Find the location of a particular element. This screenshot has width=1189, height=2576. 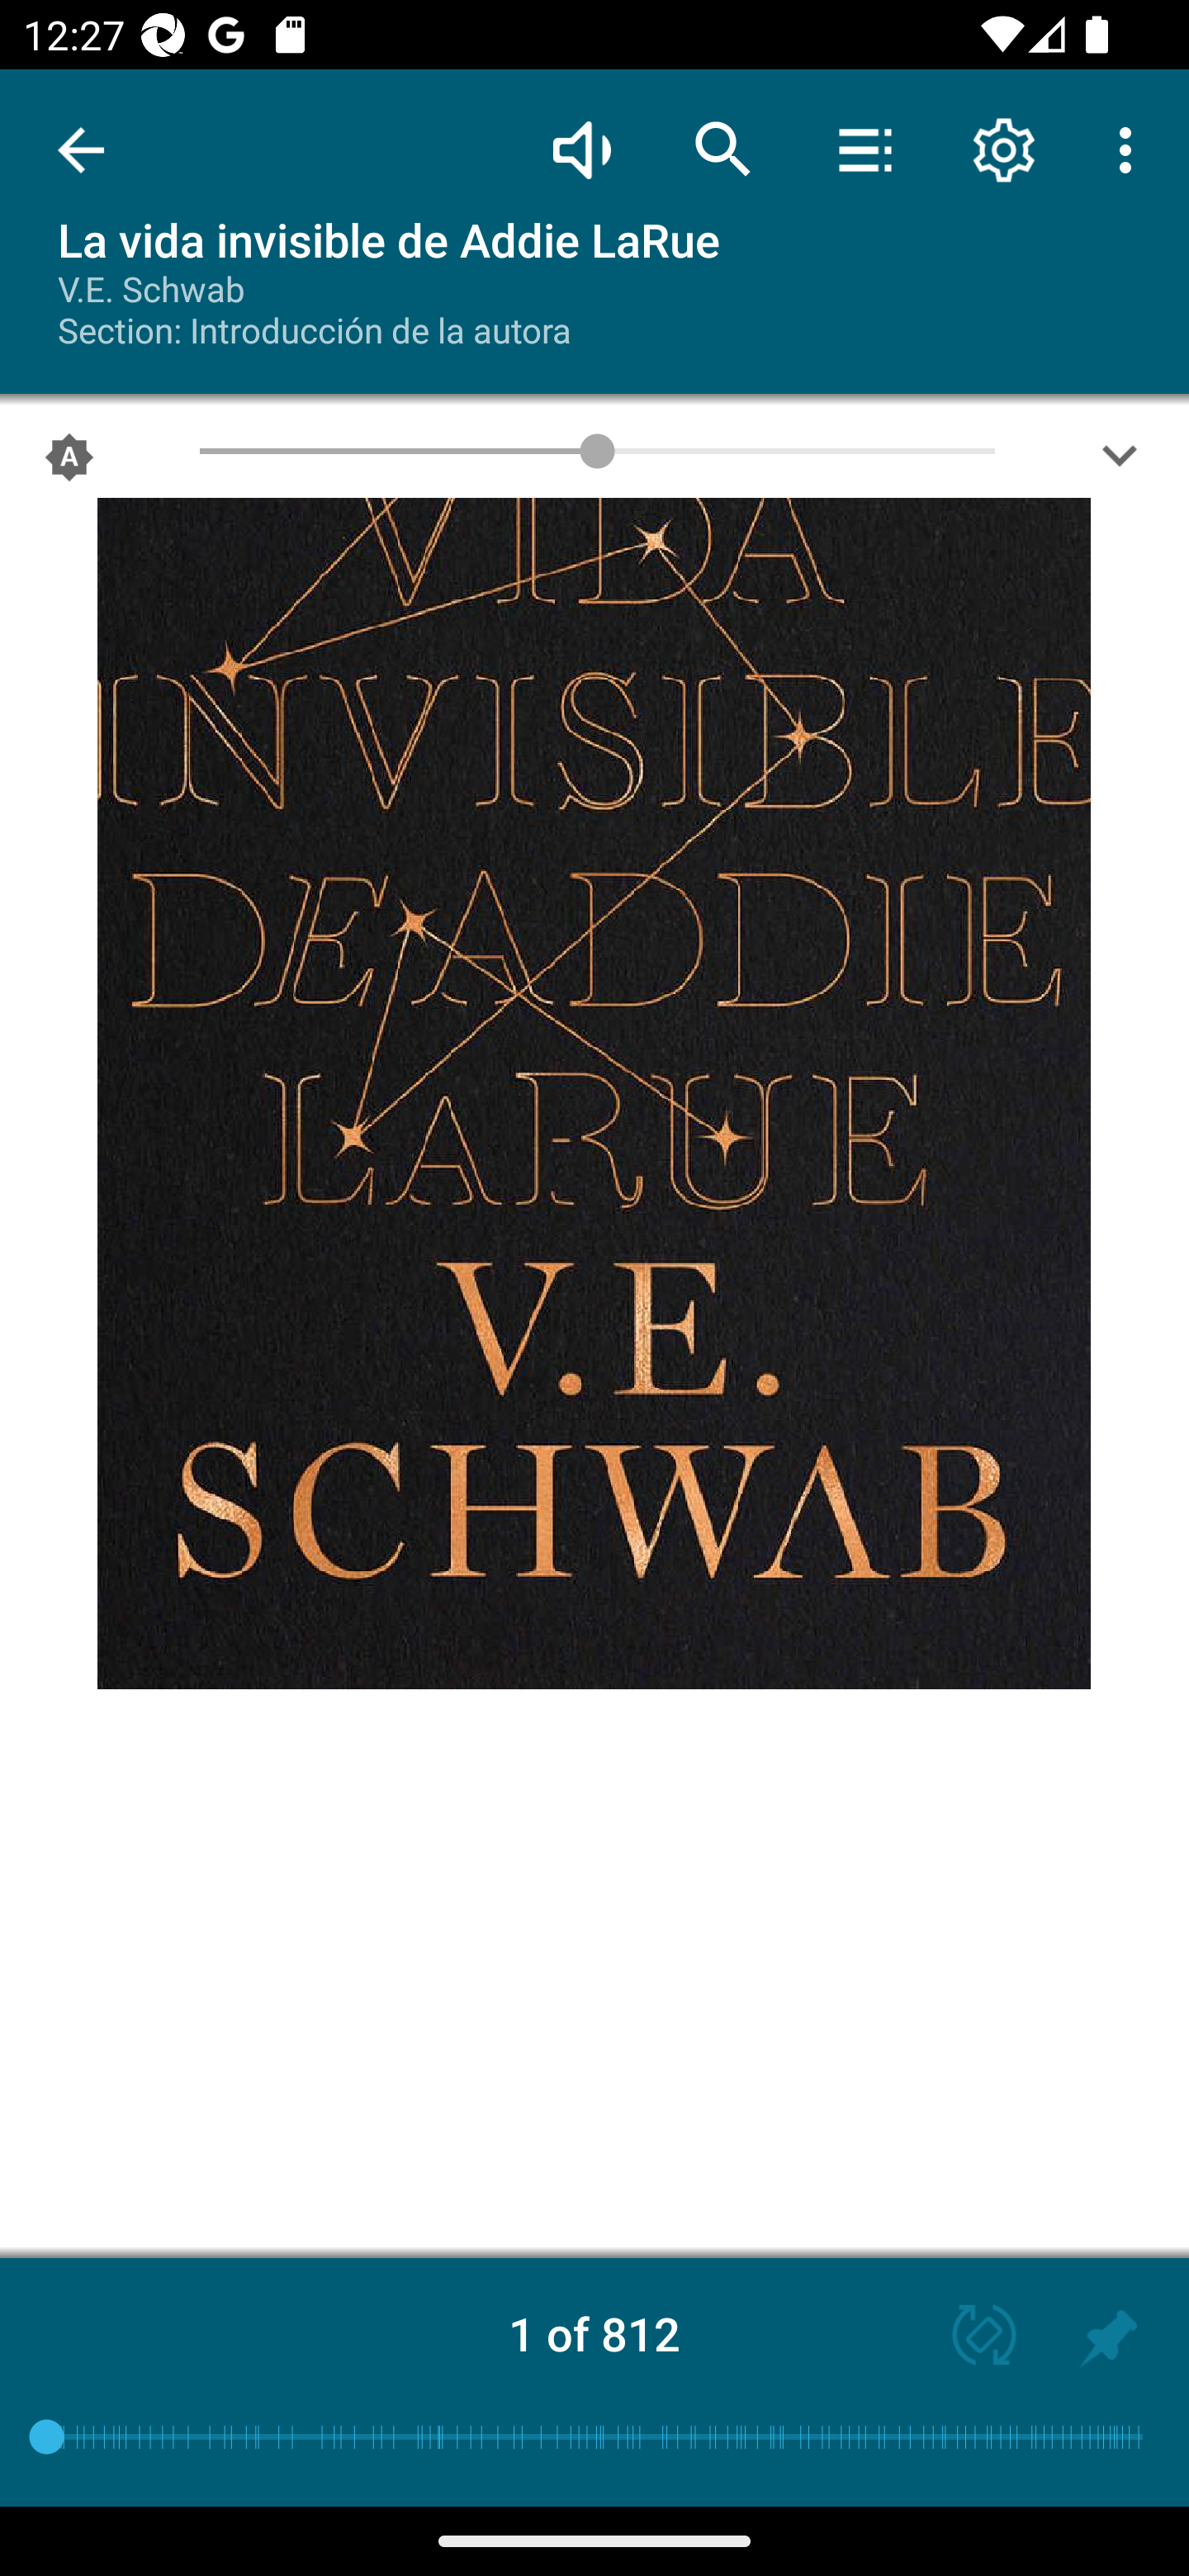

1 of 812 is located at coordinates (594, 2333).